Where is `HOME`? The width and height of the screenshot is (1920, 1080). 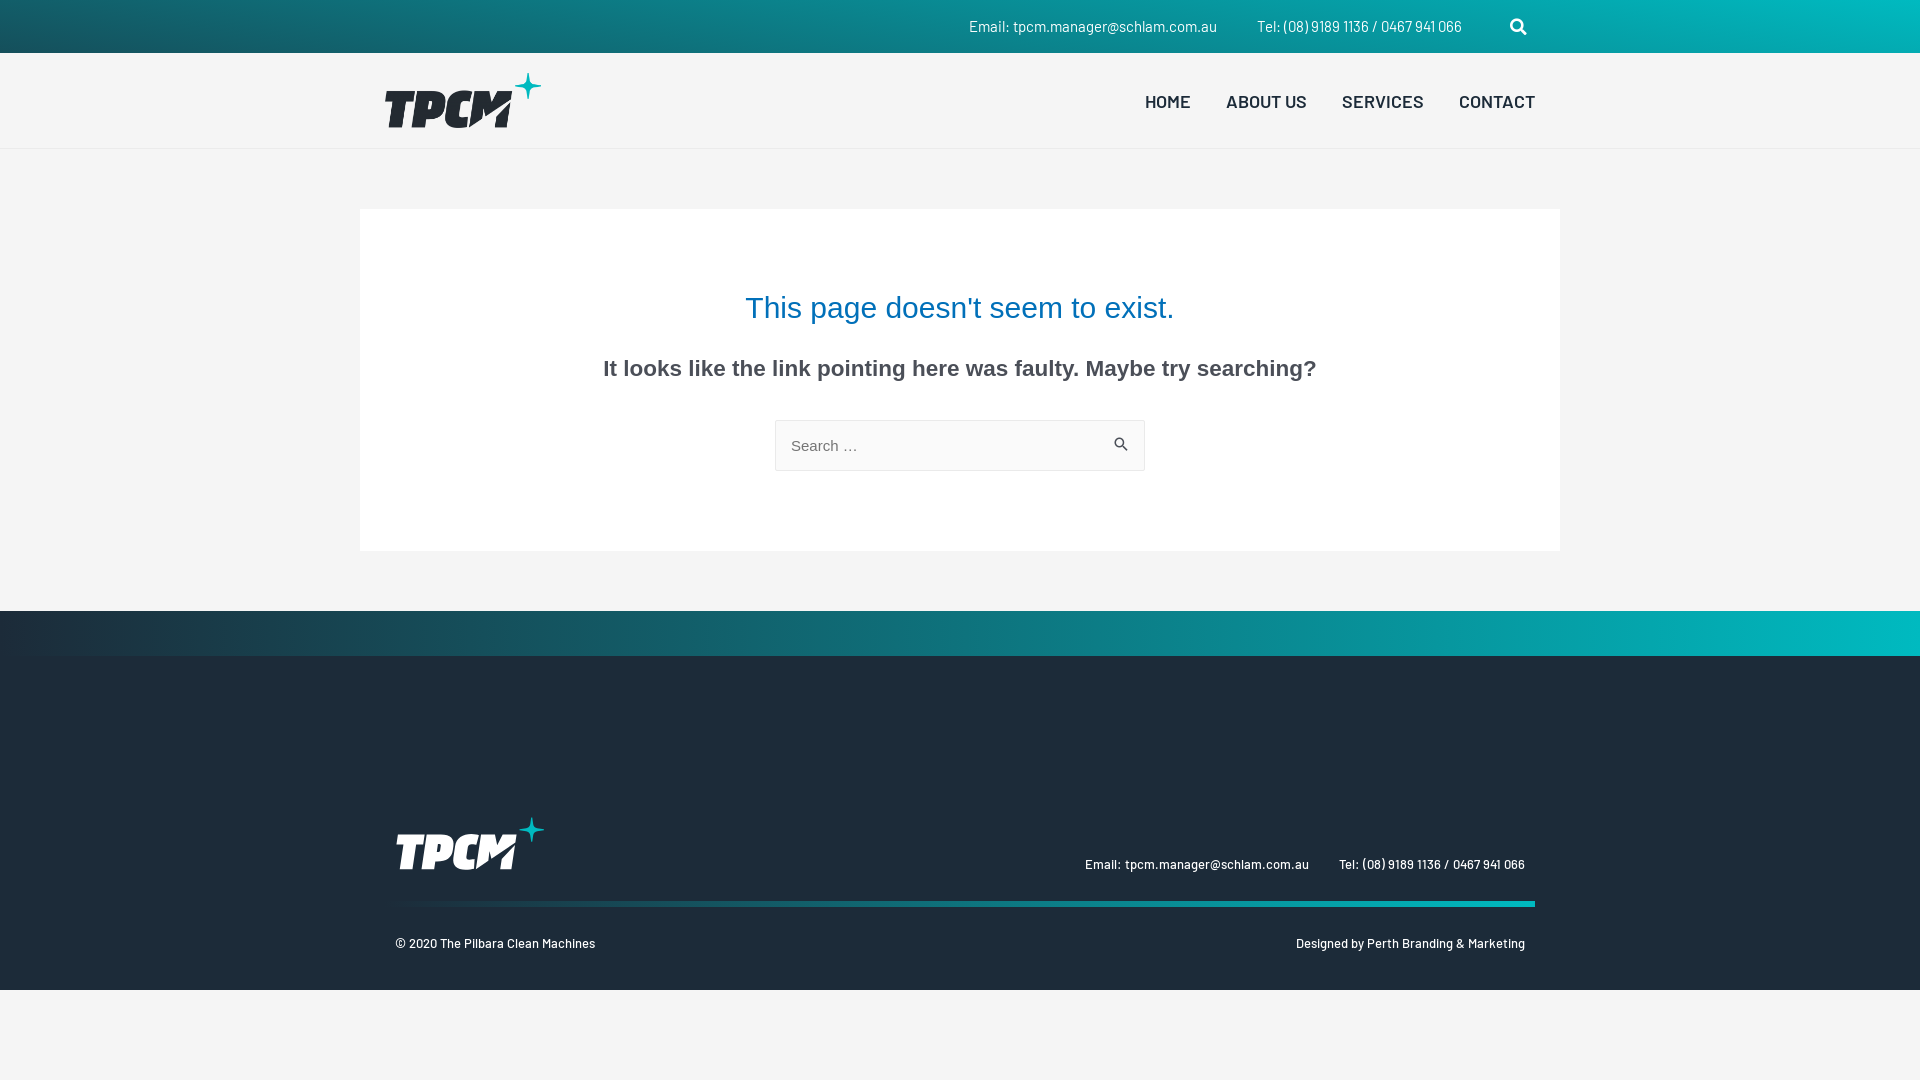 HOME is located at coordinates (1168, 100).